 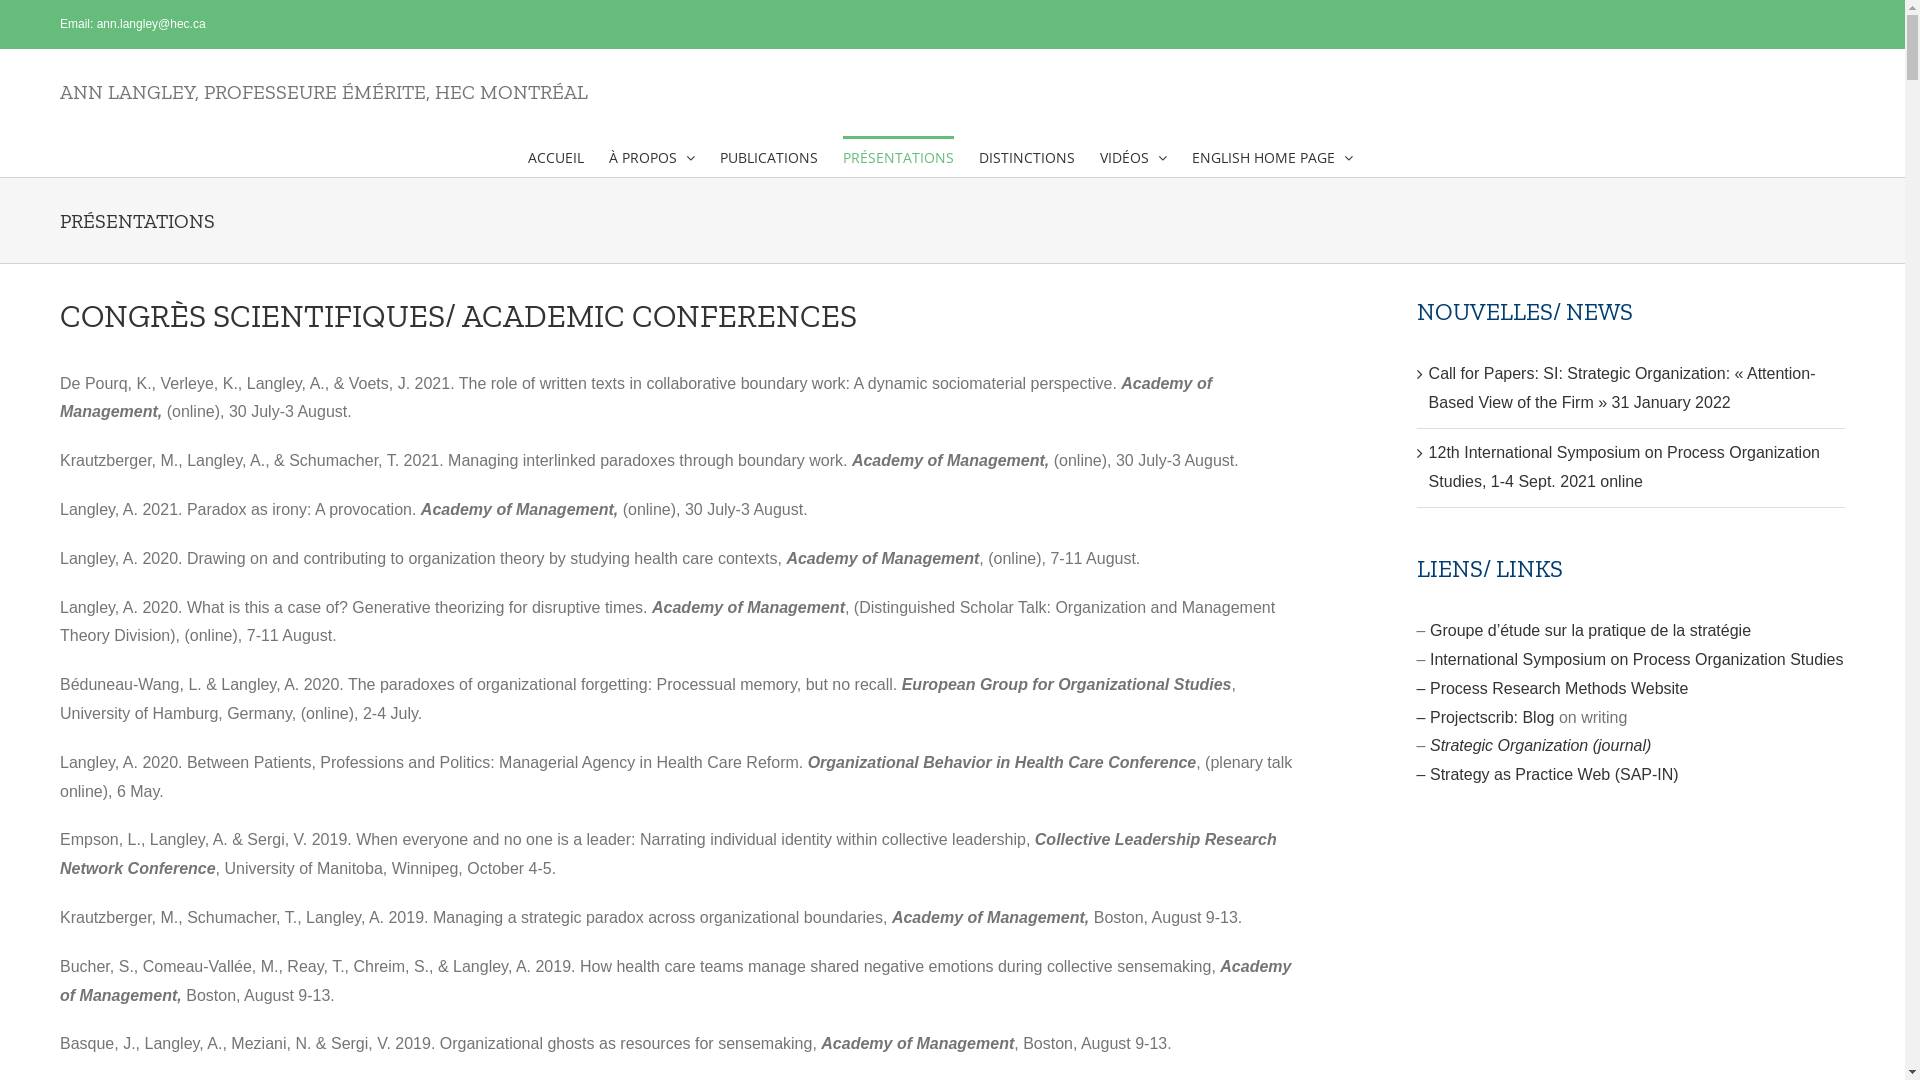 I want to click on International Symposium on Process Organization Studies, so click(x=1637, y=660).